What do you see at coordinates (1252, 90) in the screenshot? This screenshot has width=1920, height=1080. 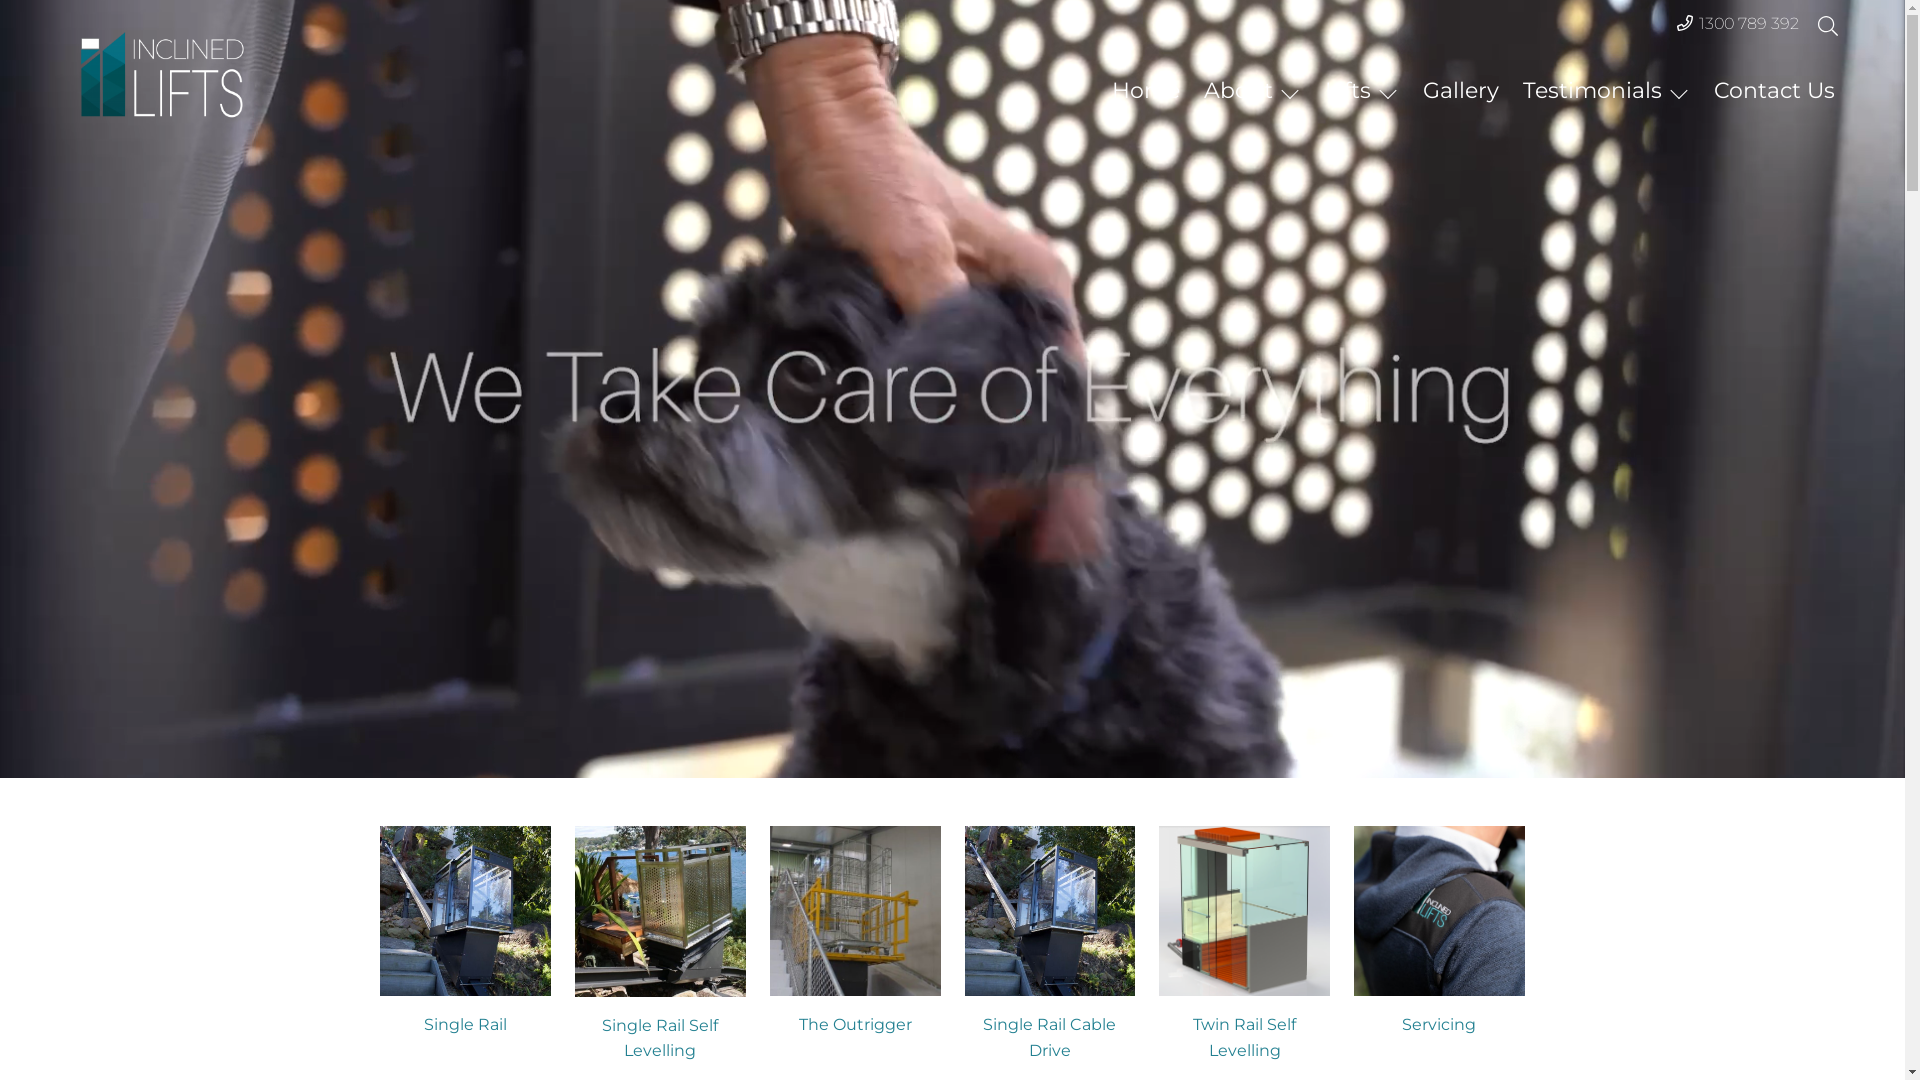 I see `About` at bounding box center [1252, 90].